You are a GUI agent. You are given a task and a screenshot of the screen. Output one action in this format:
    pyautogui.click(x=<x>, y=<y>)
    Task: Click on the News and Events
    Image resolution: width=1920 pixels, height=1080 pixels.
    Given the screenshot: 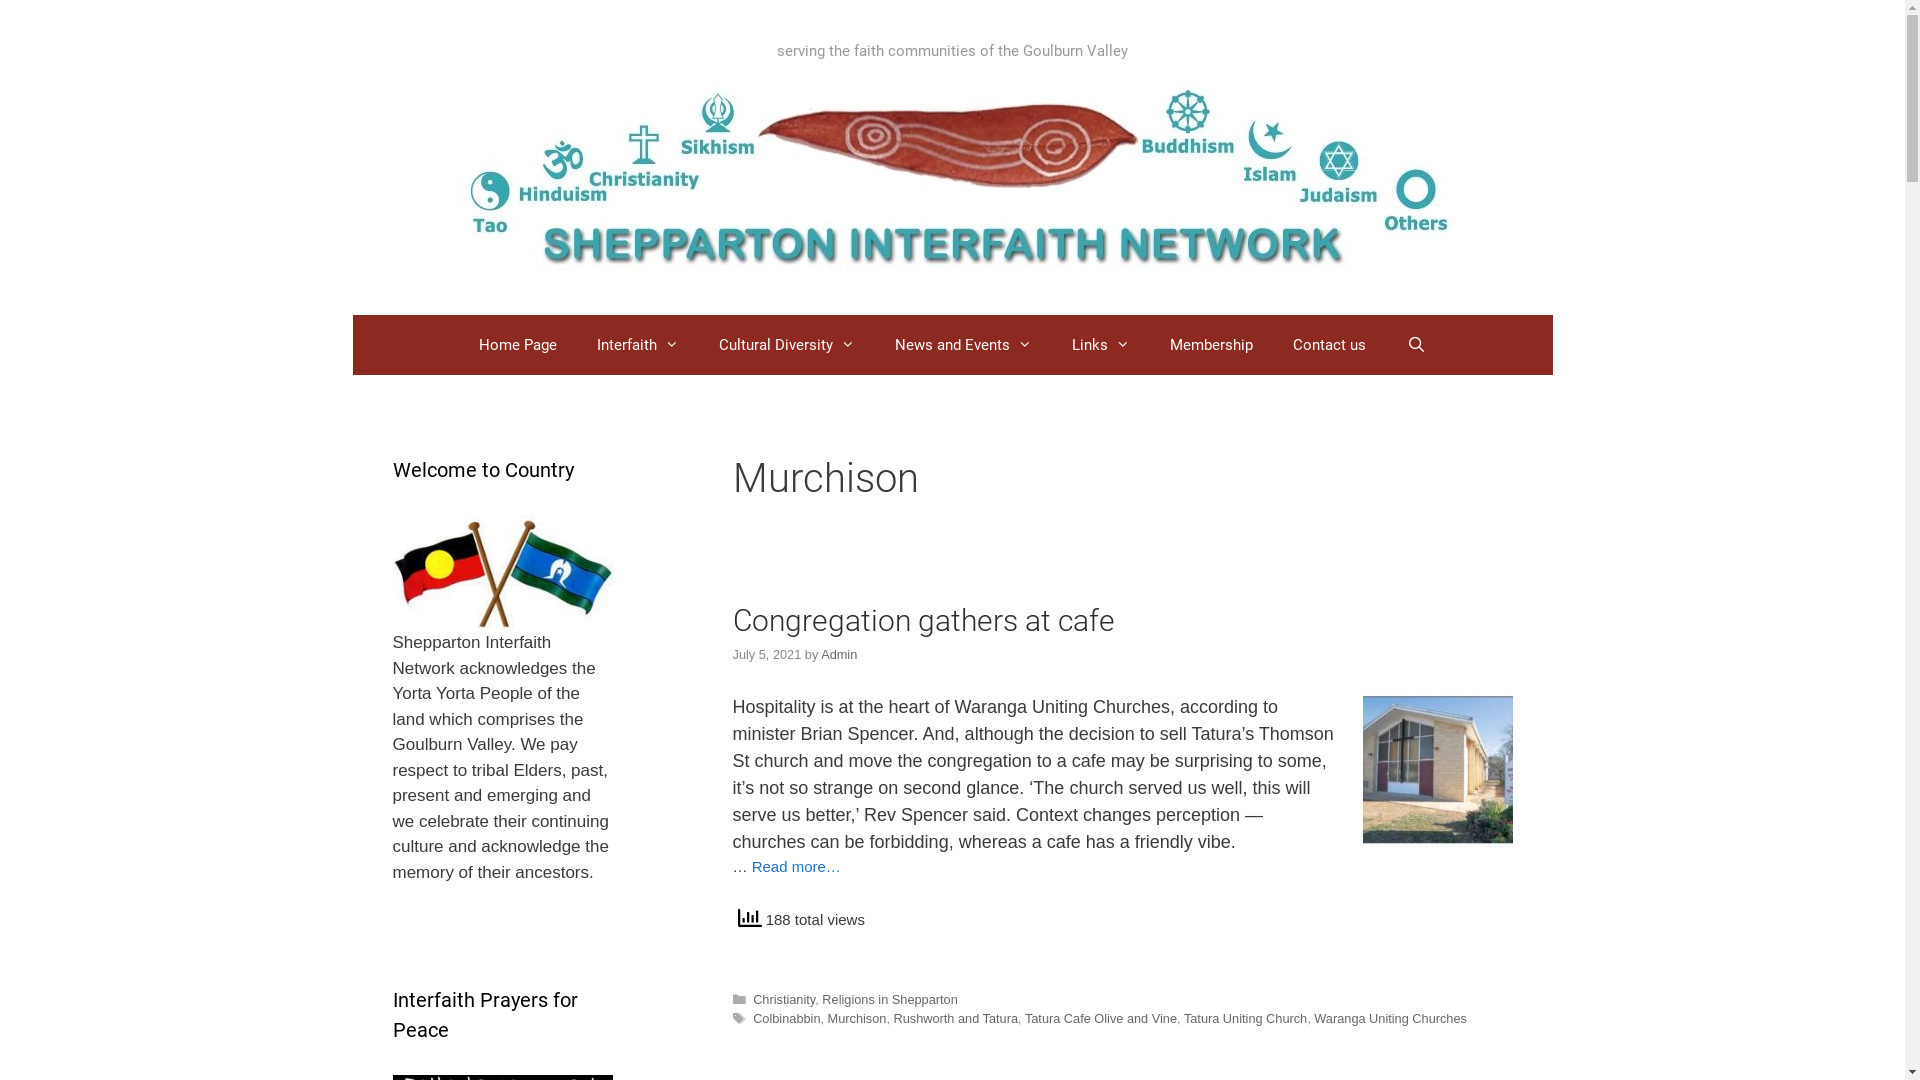 What is the action you would take?
    pyautogui.click(x=964, y=344)
    